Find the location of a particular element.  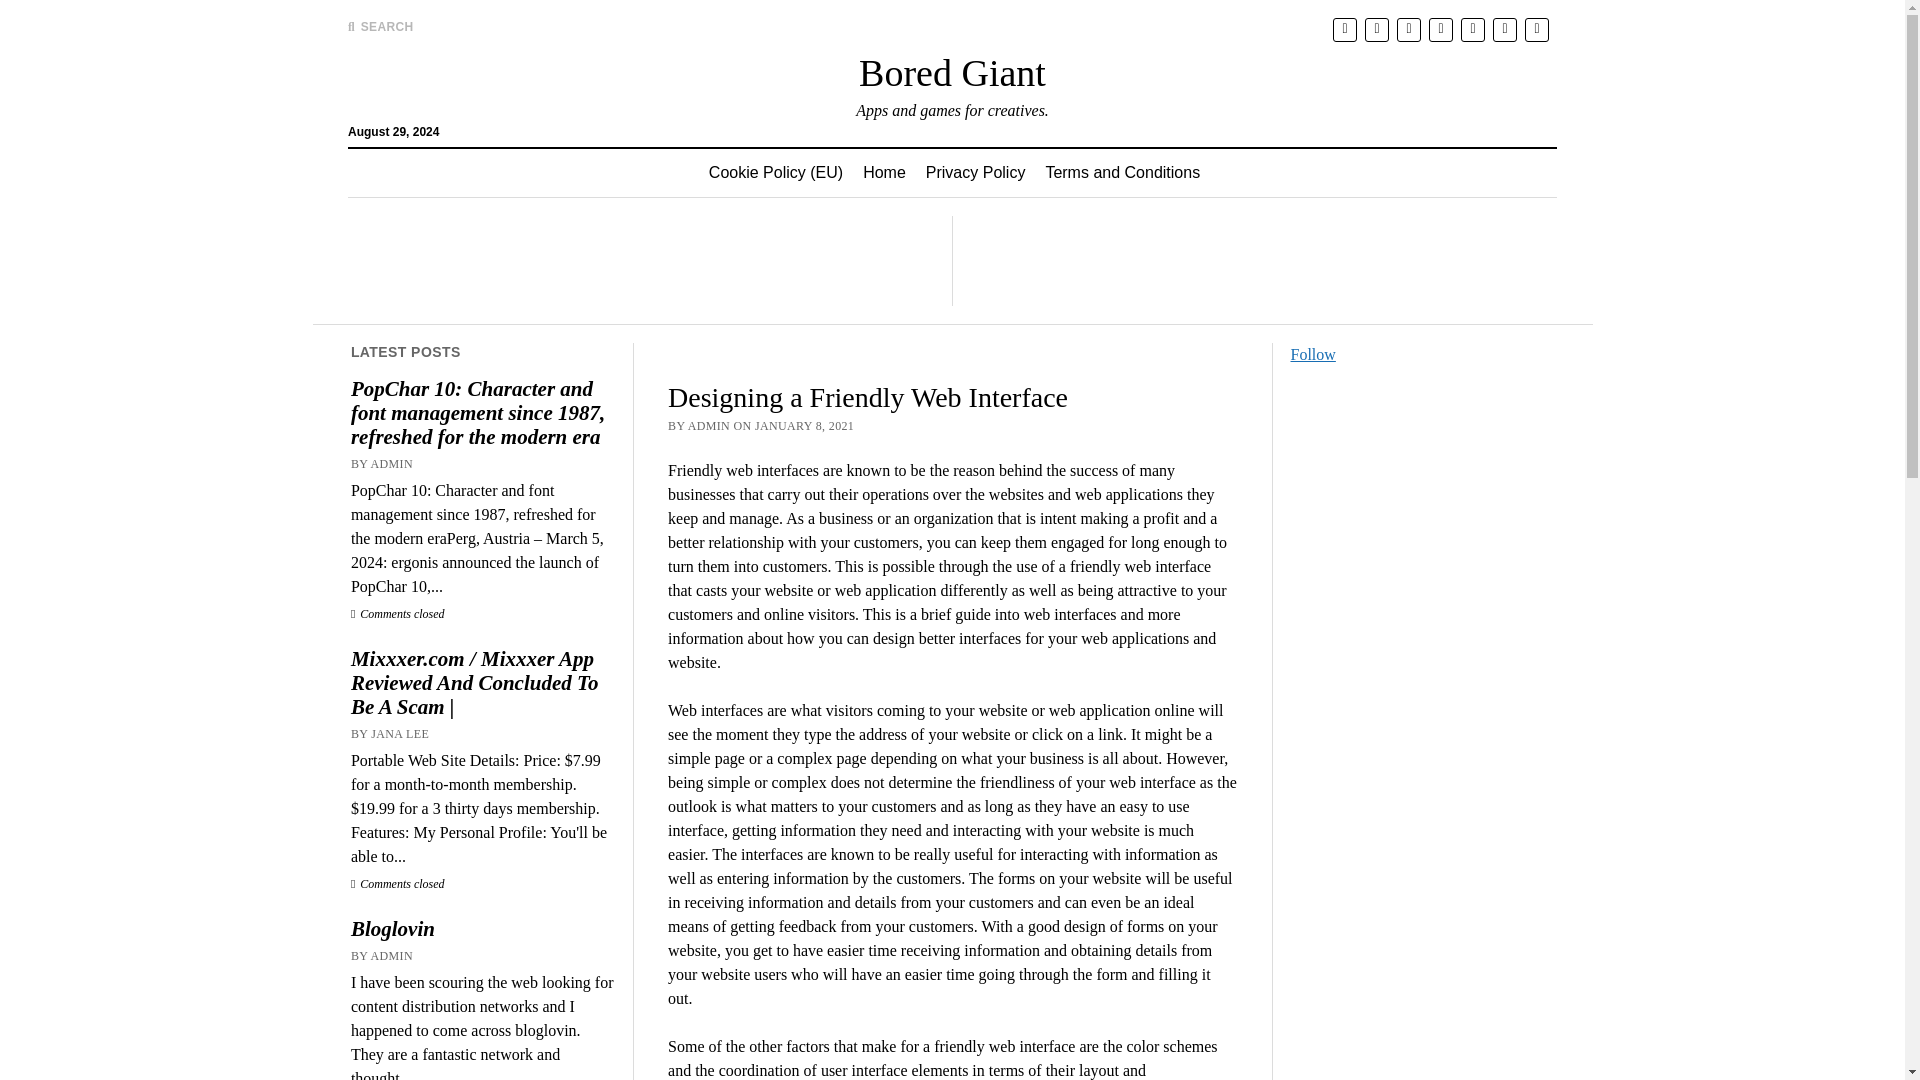

Bloglovin is located at coordinates (482, 928).